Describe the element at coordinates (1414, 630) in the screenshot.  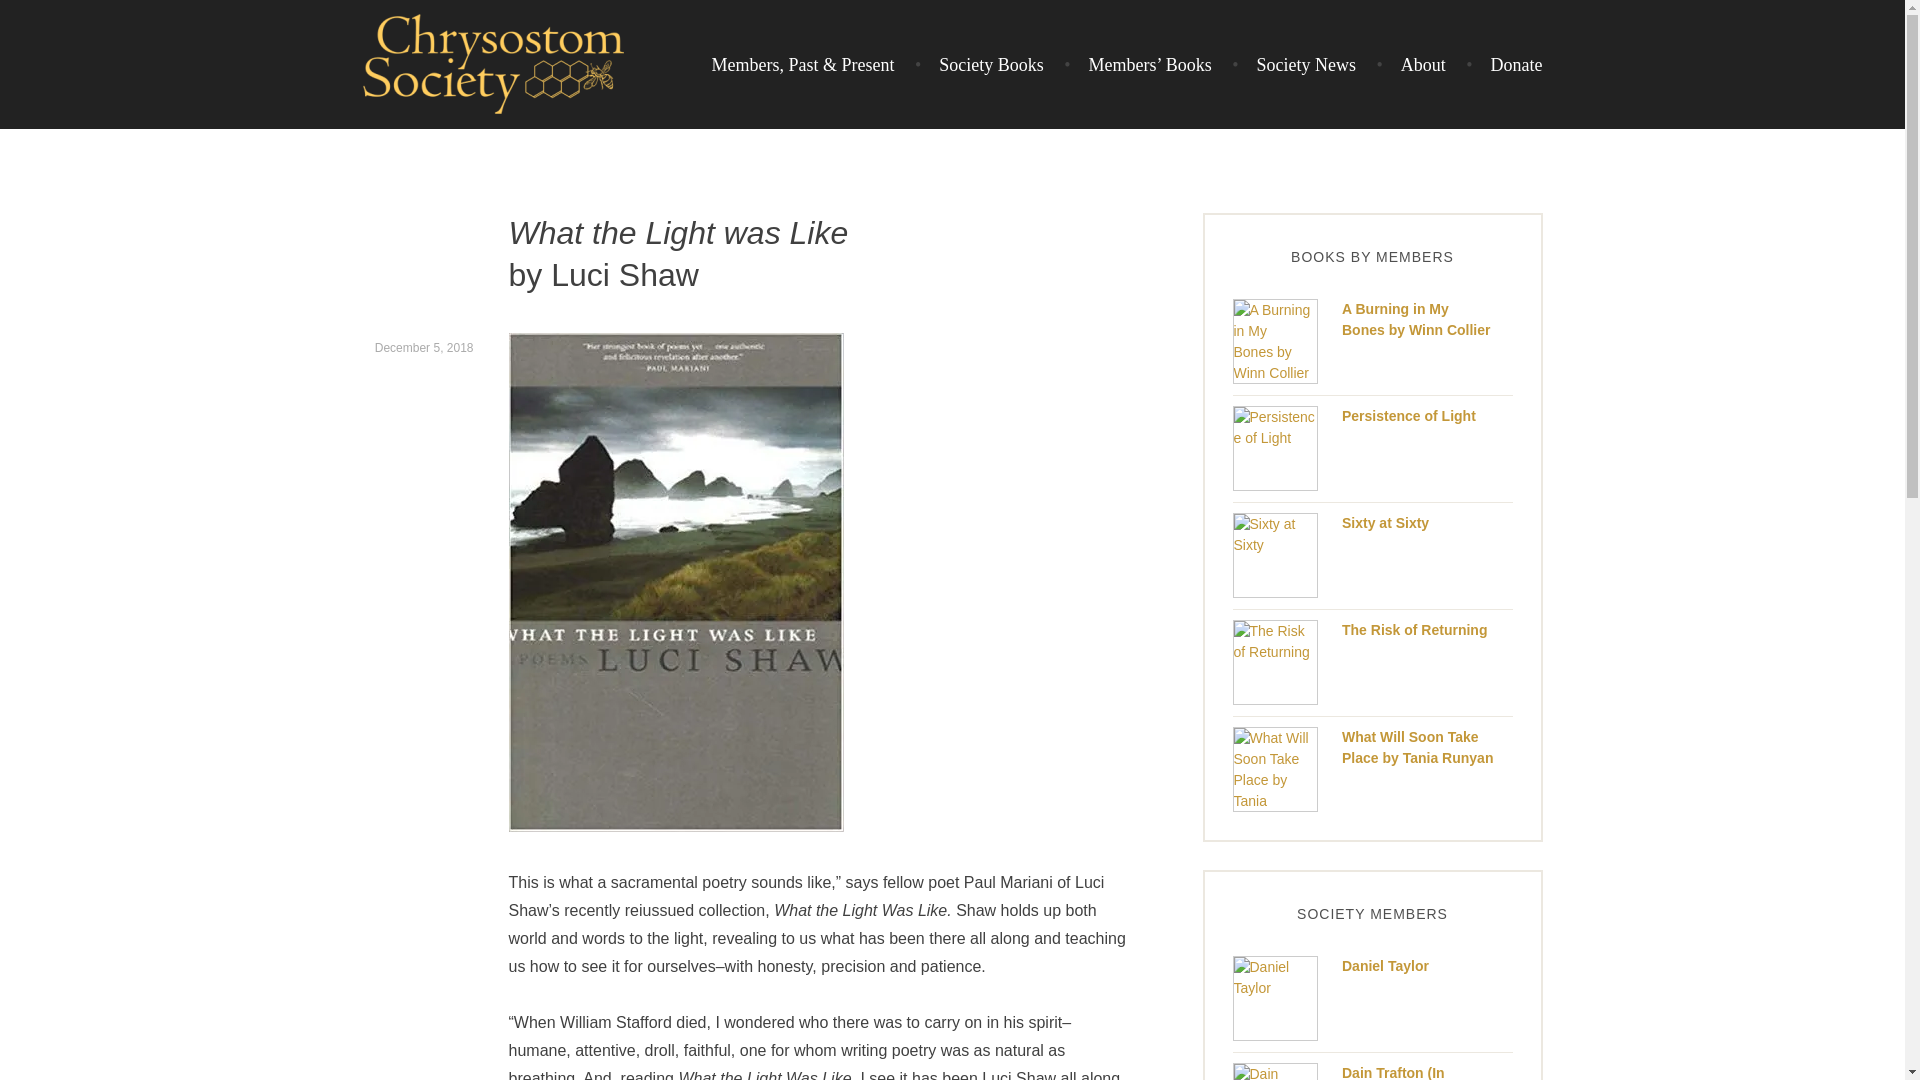
I see `The Risk of Returning` at that location.